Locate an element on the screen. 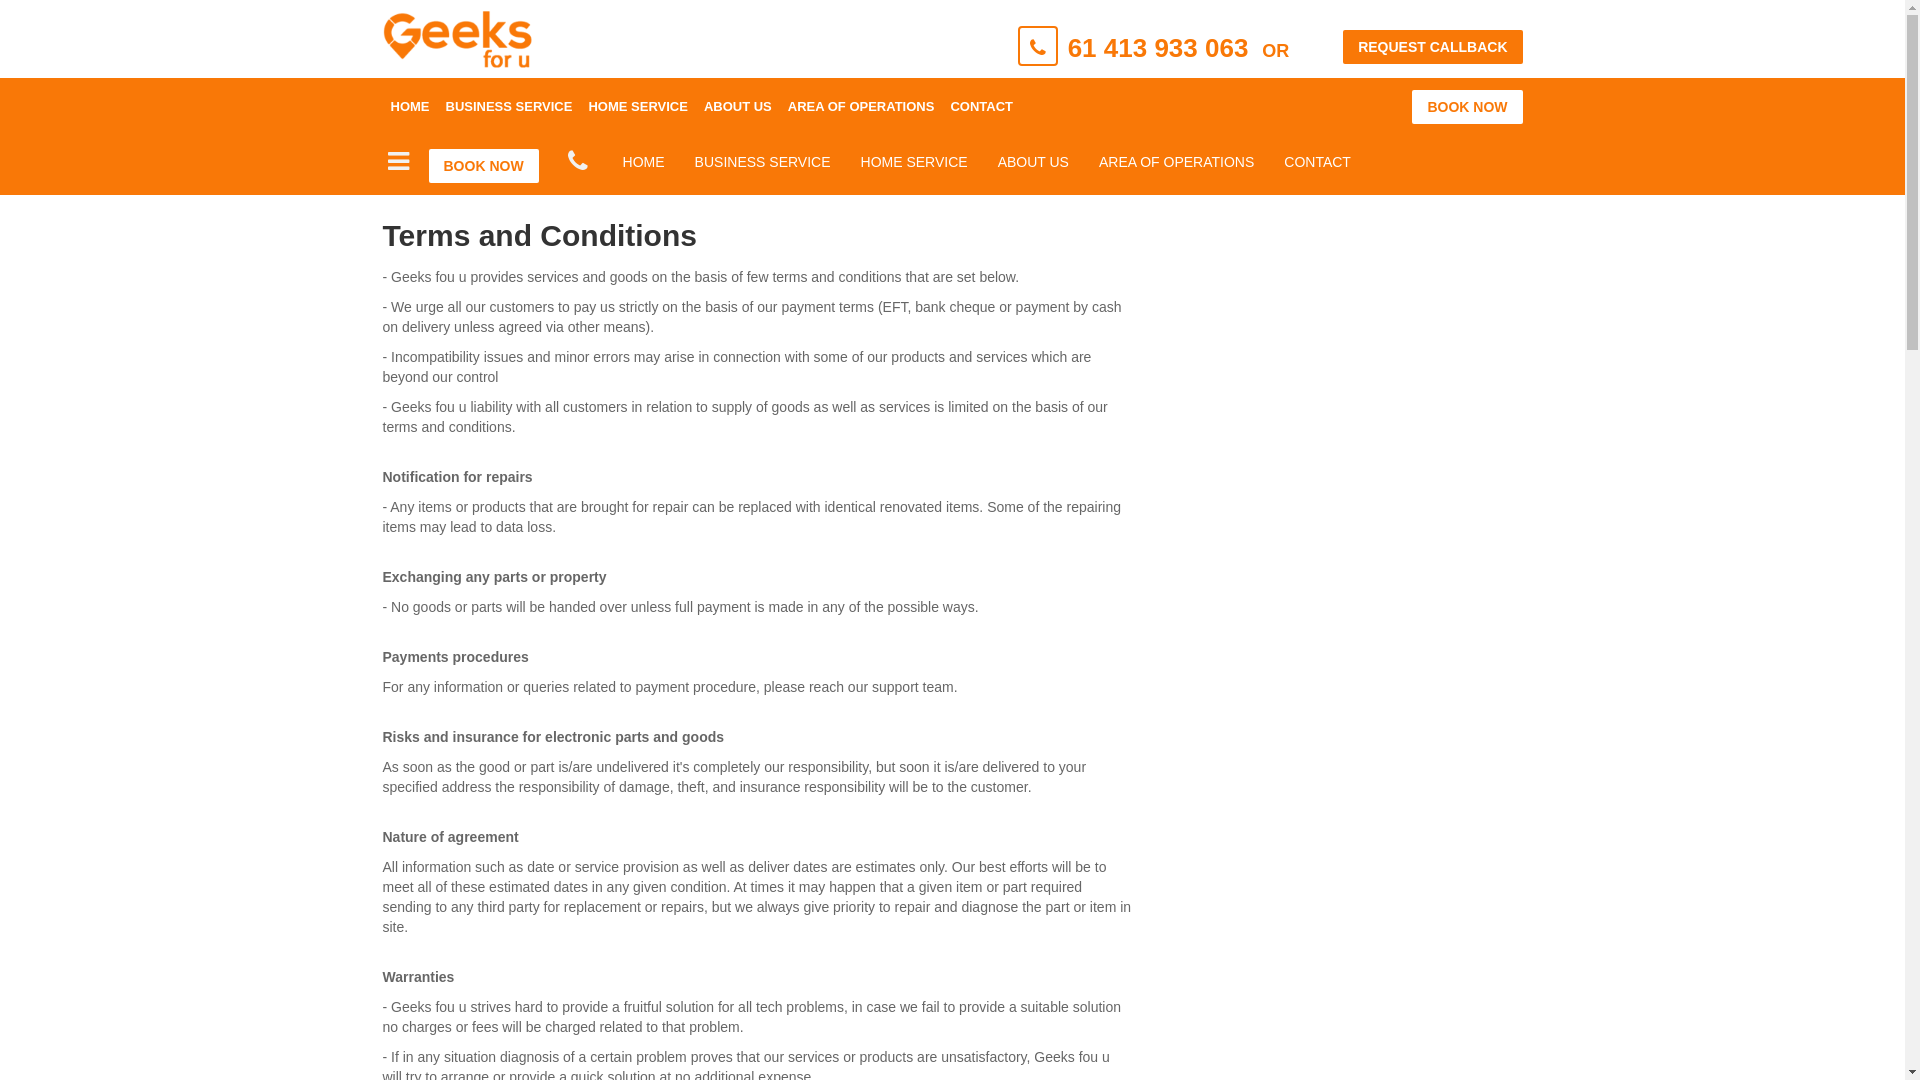 The width and height of the screenshot is (1920, 1080). CONTACT is located at coordinates (982, 107).